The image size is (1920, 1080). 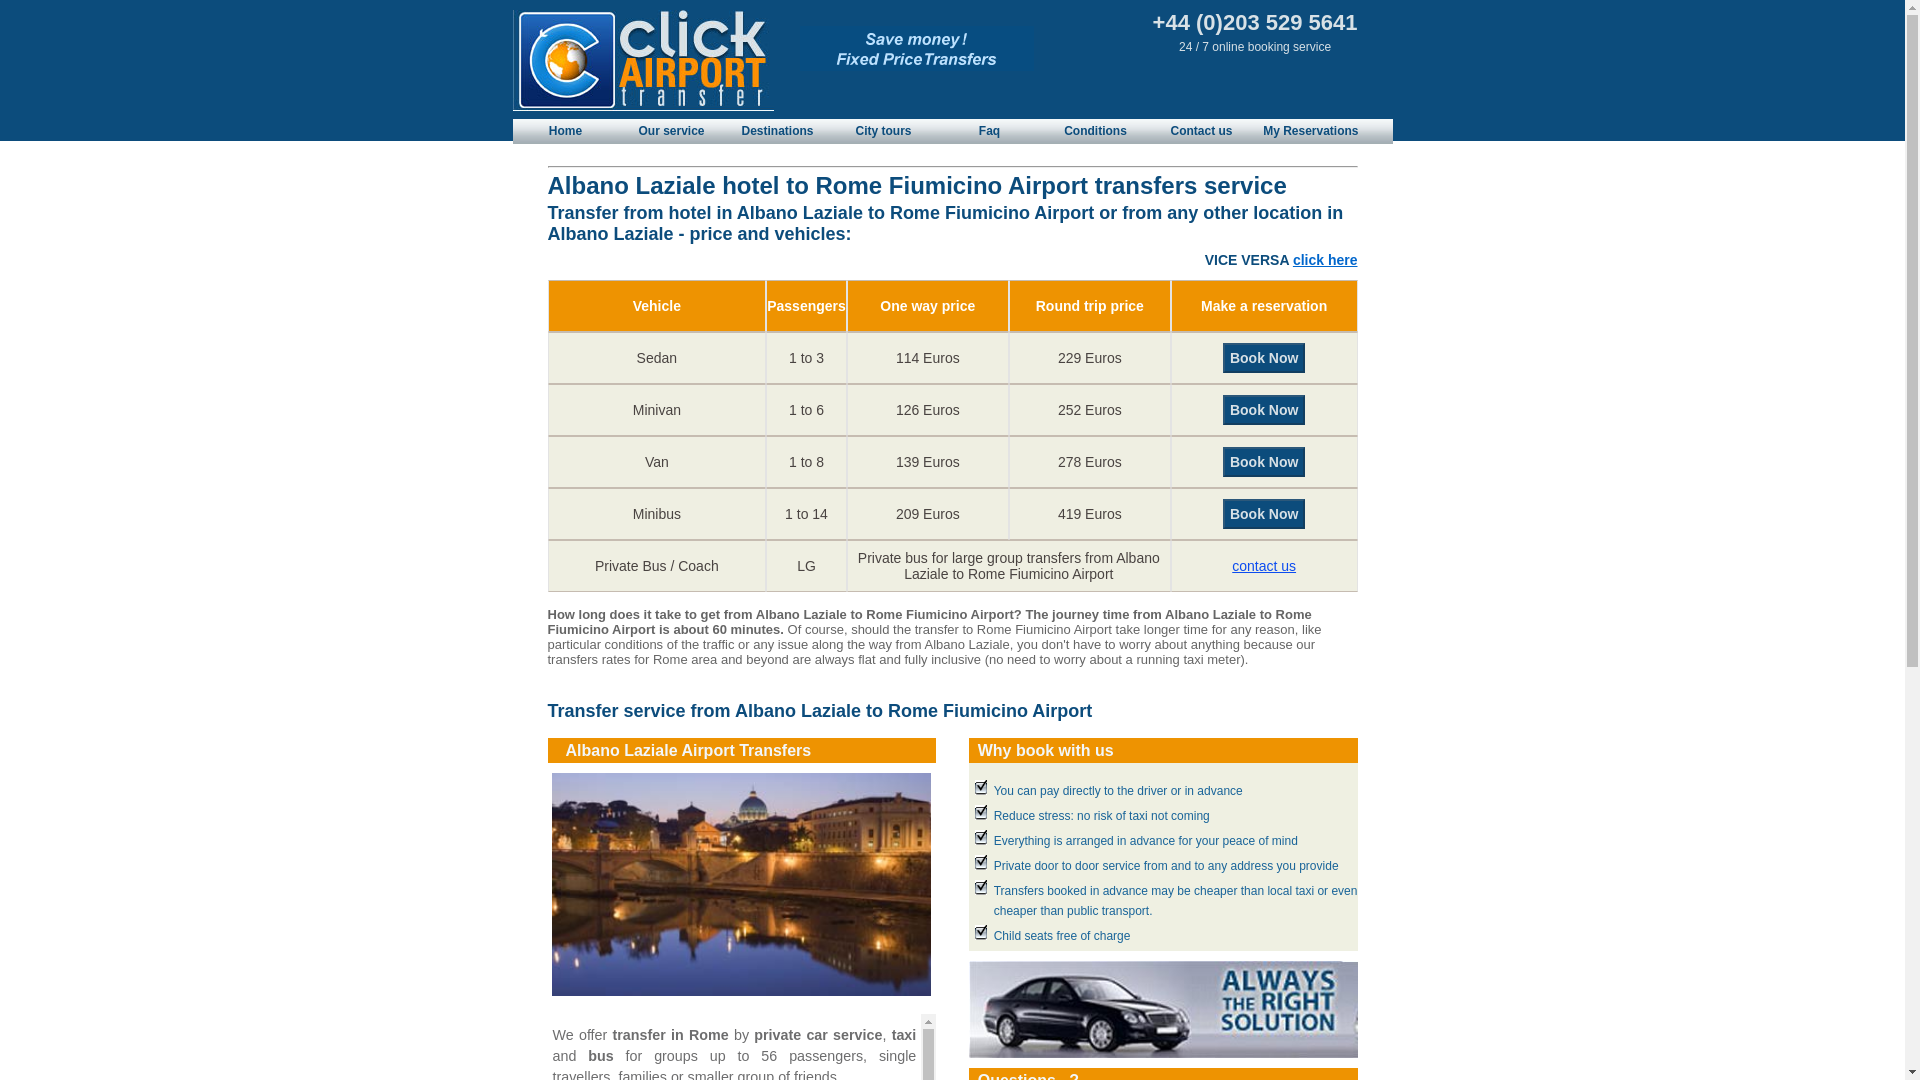 I want to click on Book Now, so click(x=1264, y=462).